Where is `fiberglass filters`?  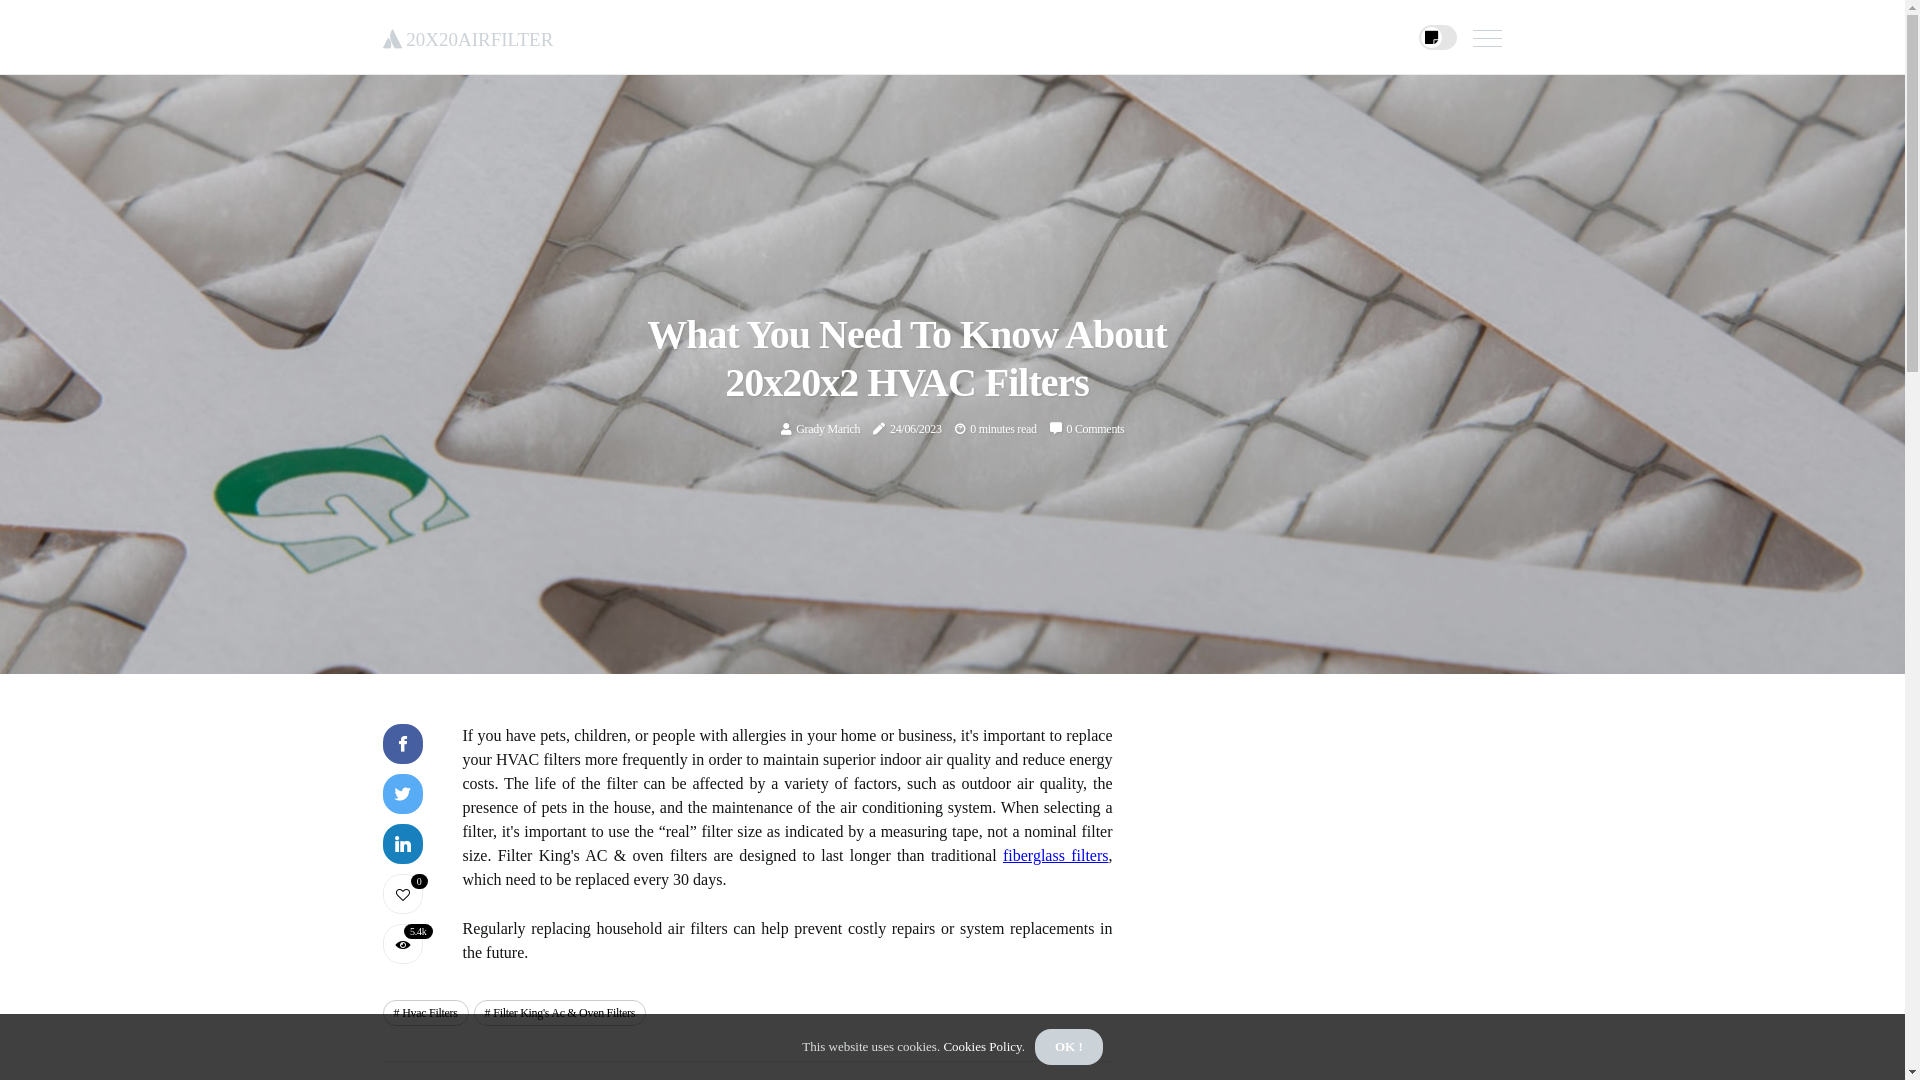
fiberglass filters is located at coordinates (1056, 856).